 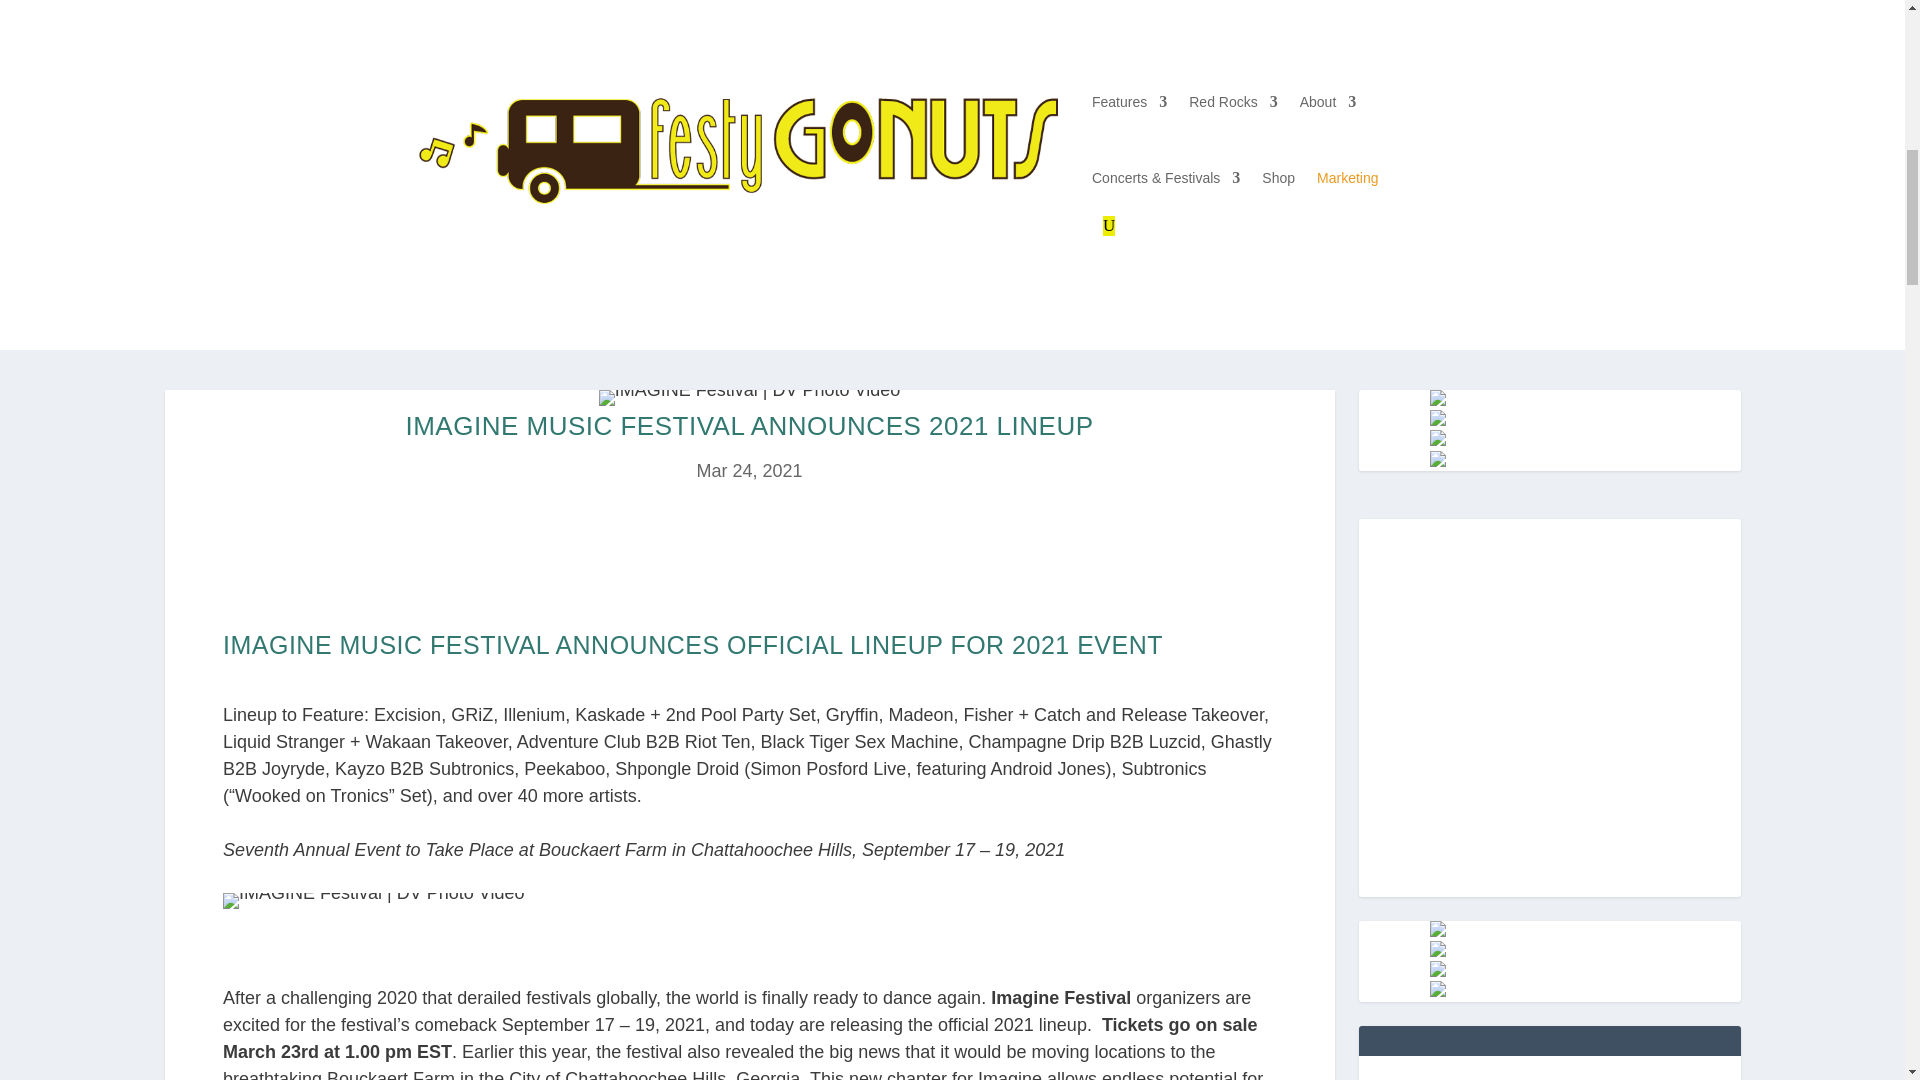 What do you see at coordinates (750, 398) in the screenshot?
I see `IMAGINE-FESTIVAL-DVPhotoVideo-3` at bounding box center [750, 398].